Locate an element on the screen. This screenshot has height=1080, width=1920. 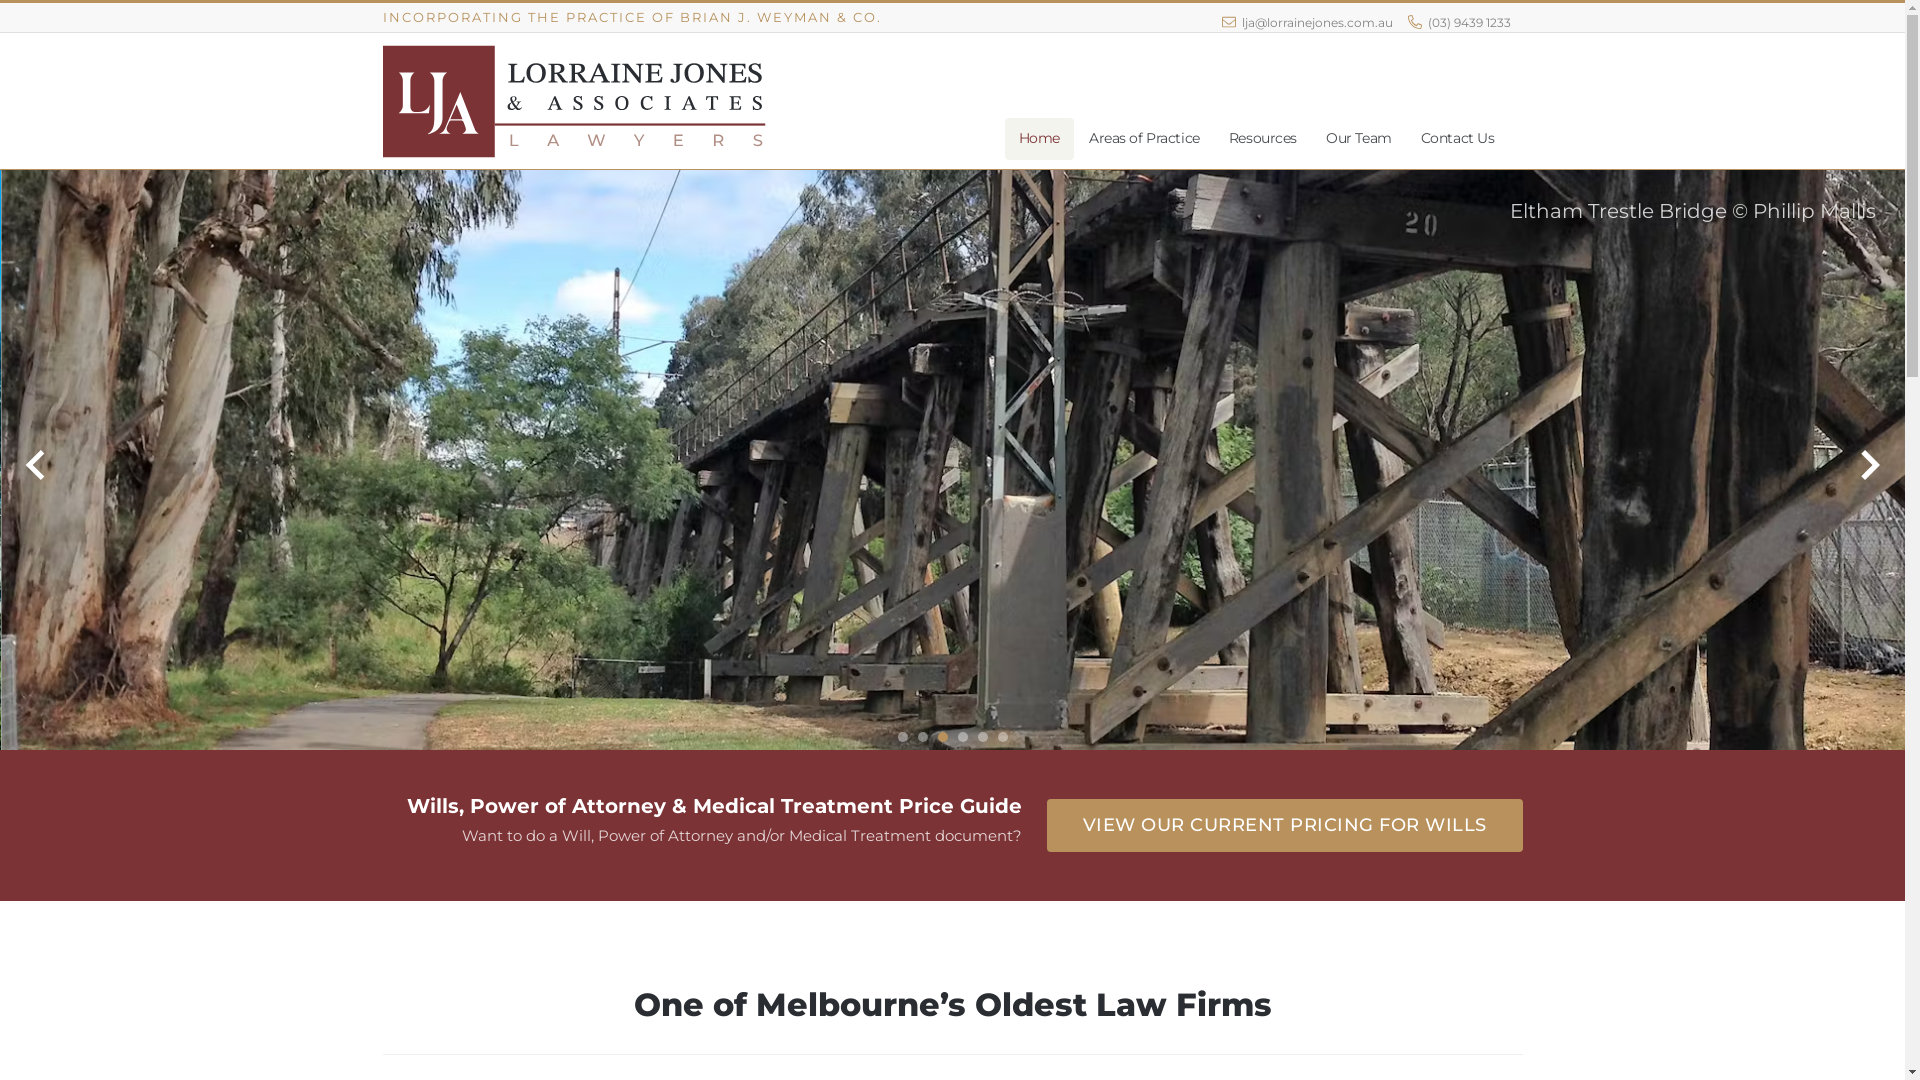
Areas of Practice is located at coordinates (1144, 139).